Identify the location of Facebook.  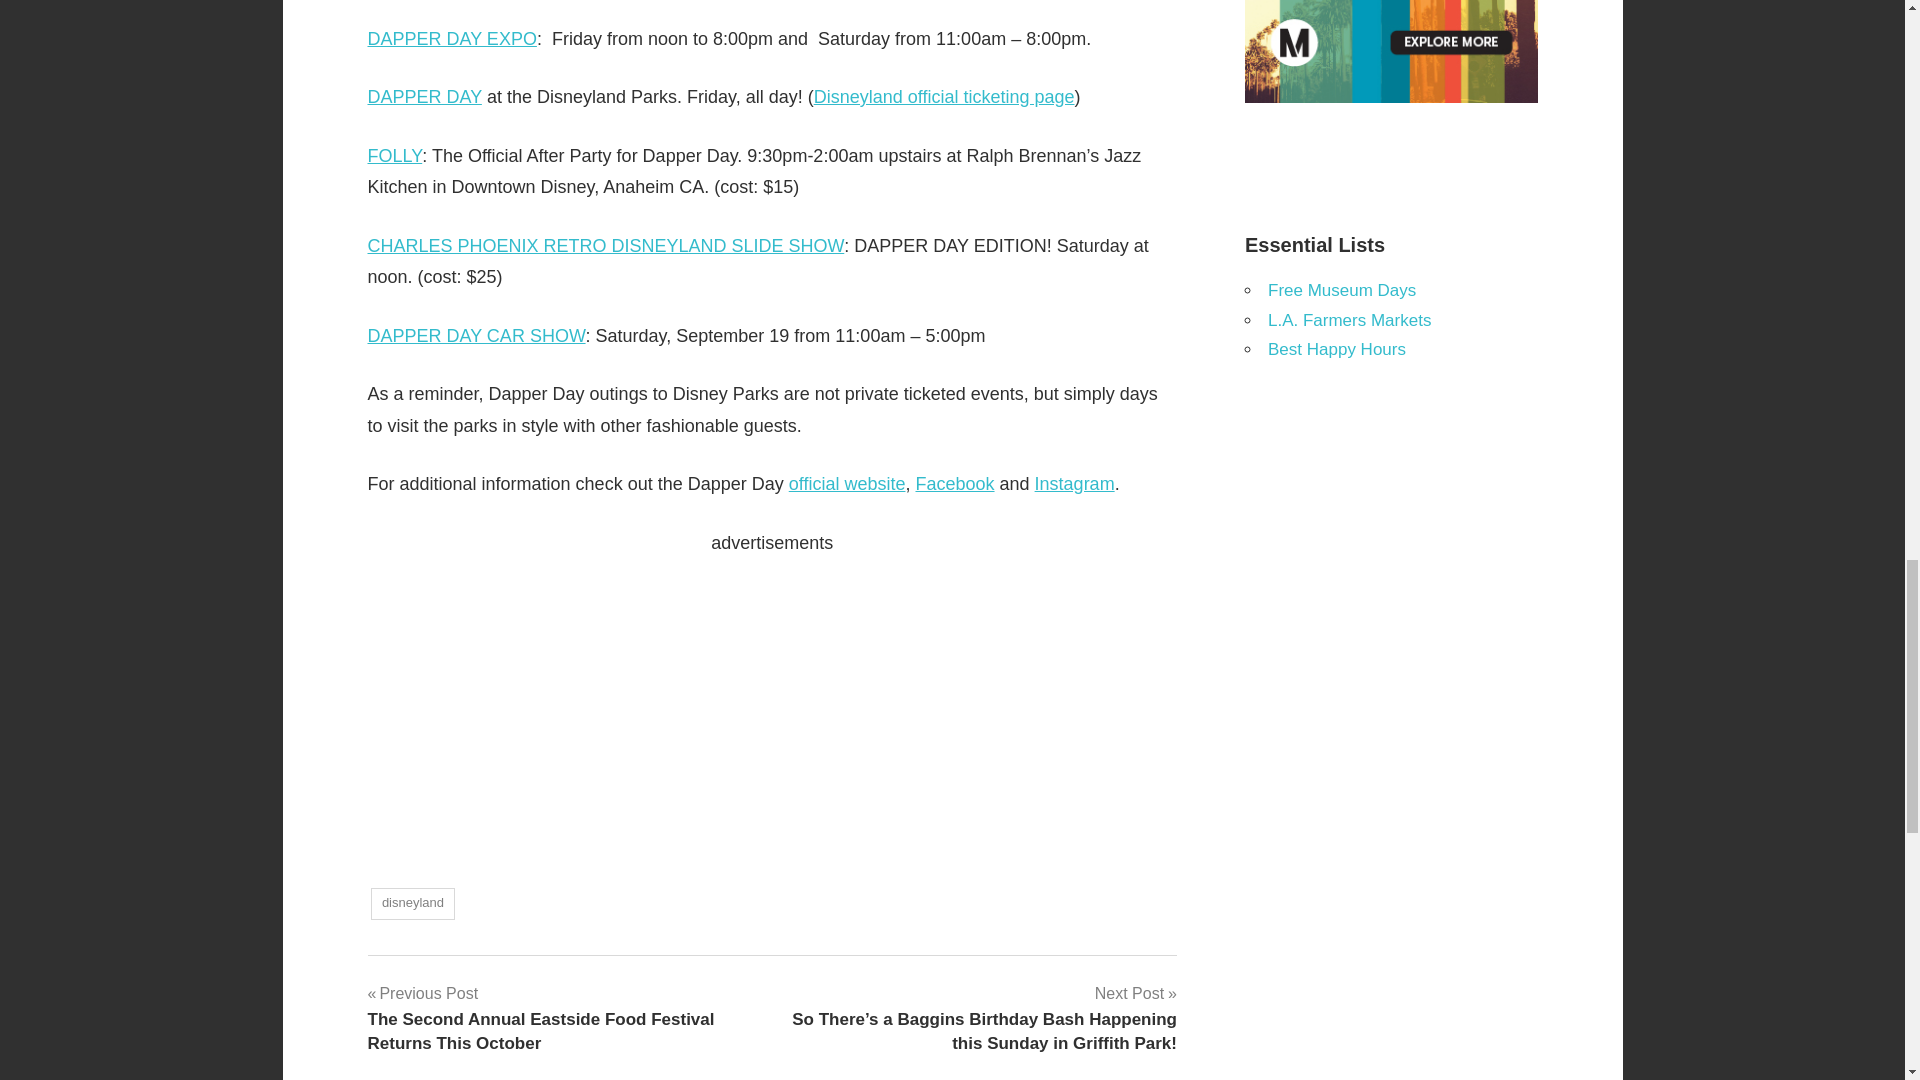
(954, 484).